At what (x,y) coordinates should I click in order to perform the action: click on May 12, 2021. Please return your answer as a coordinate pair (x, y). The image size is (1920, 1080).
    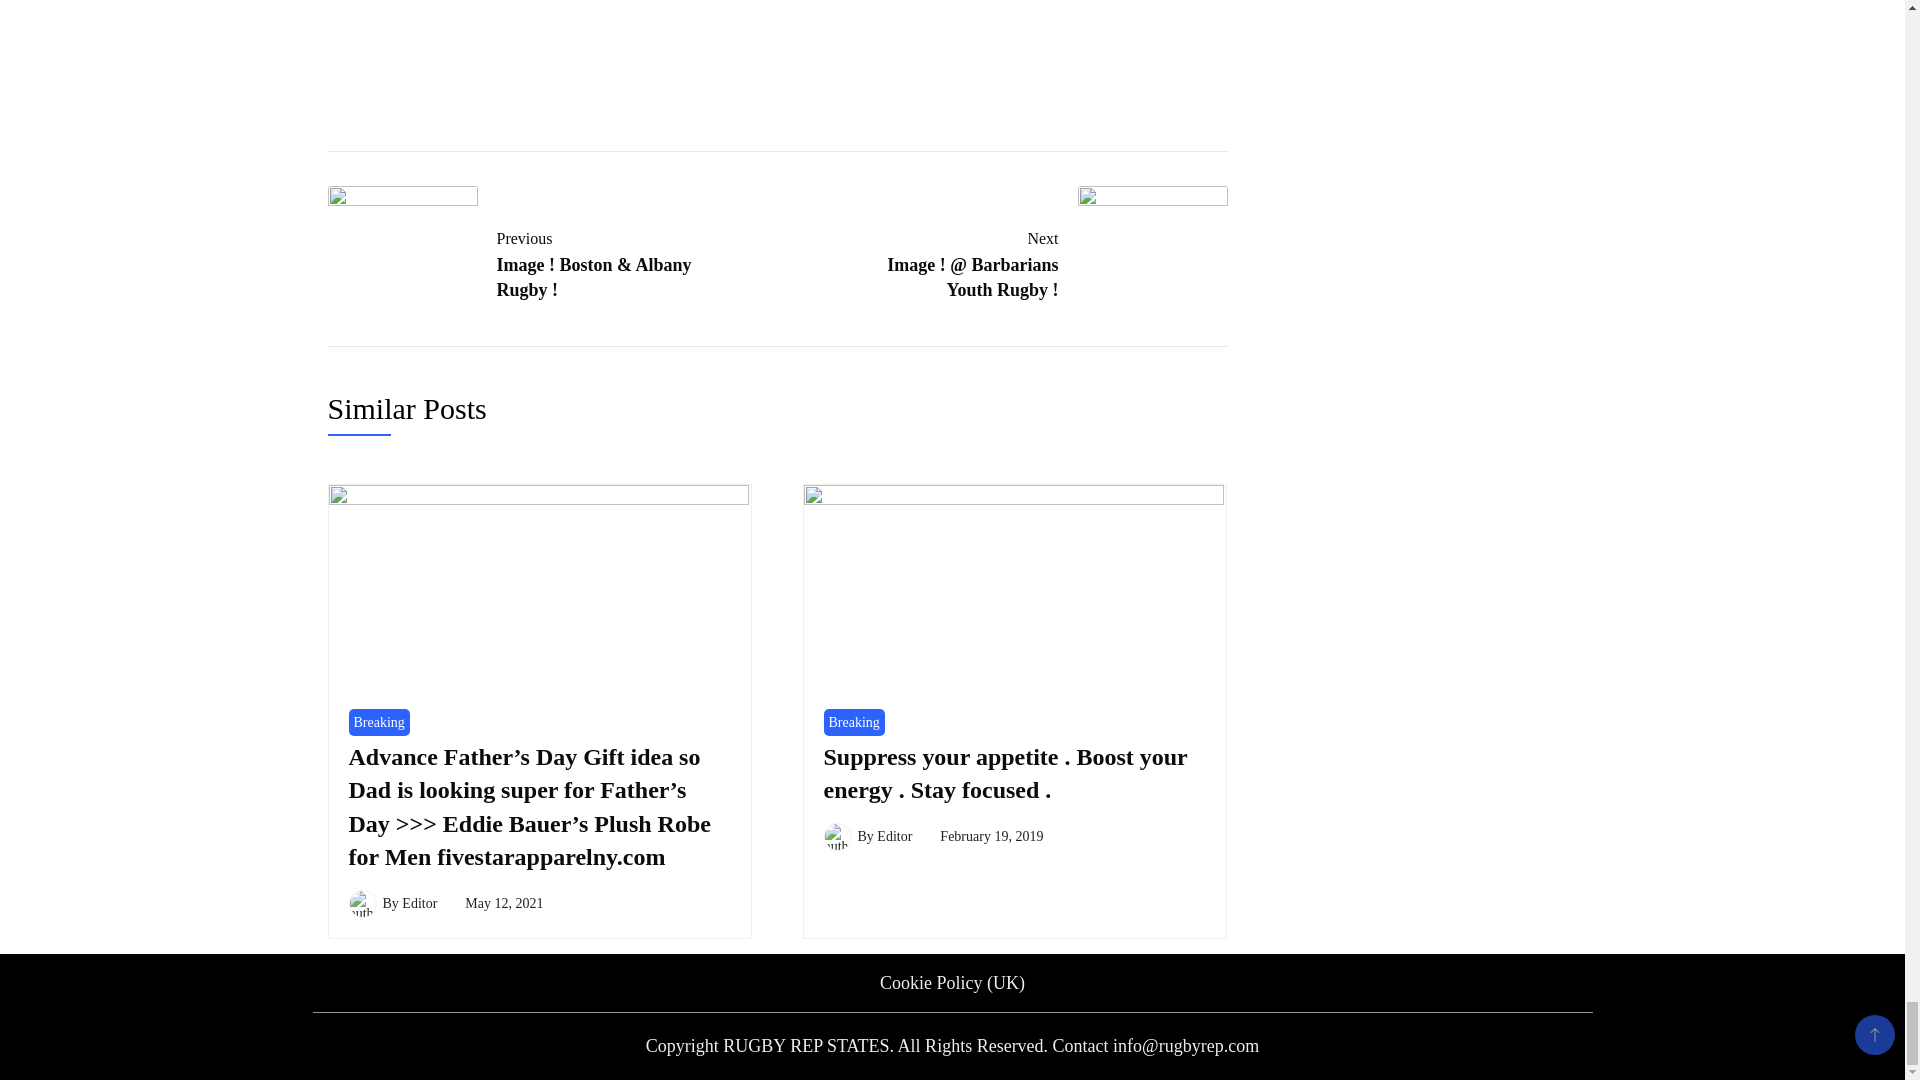
    Looking at the image, I should click on (504, 904).